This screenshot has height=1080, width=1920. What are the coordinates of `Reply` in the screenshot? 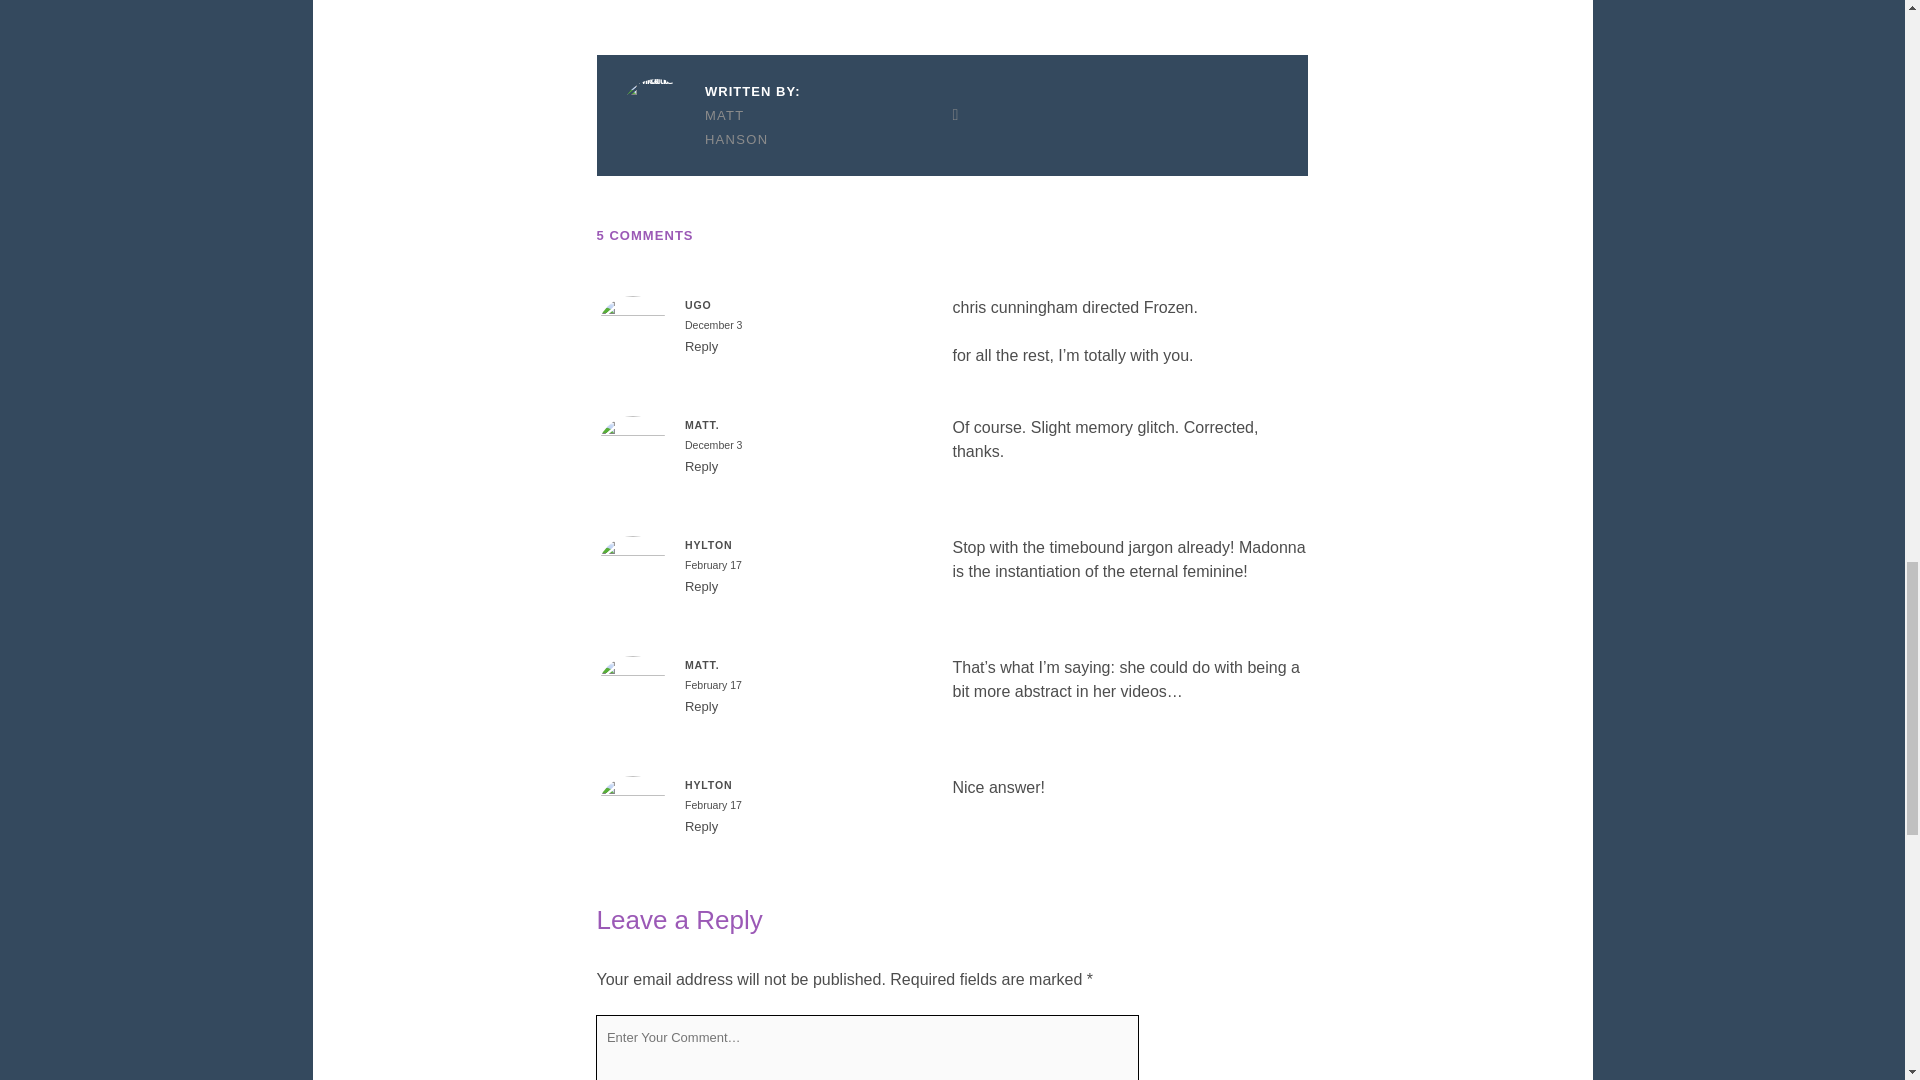 It's located at (702, 586).